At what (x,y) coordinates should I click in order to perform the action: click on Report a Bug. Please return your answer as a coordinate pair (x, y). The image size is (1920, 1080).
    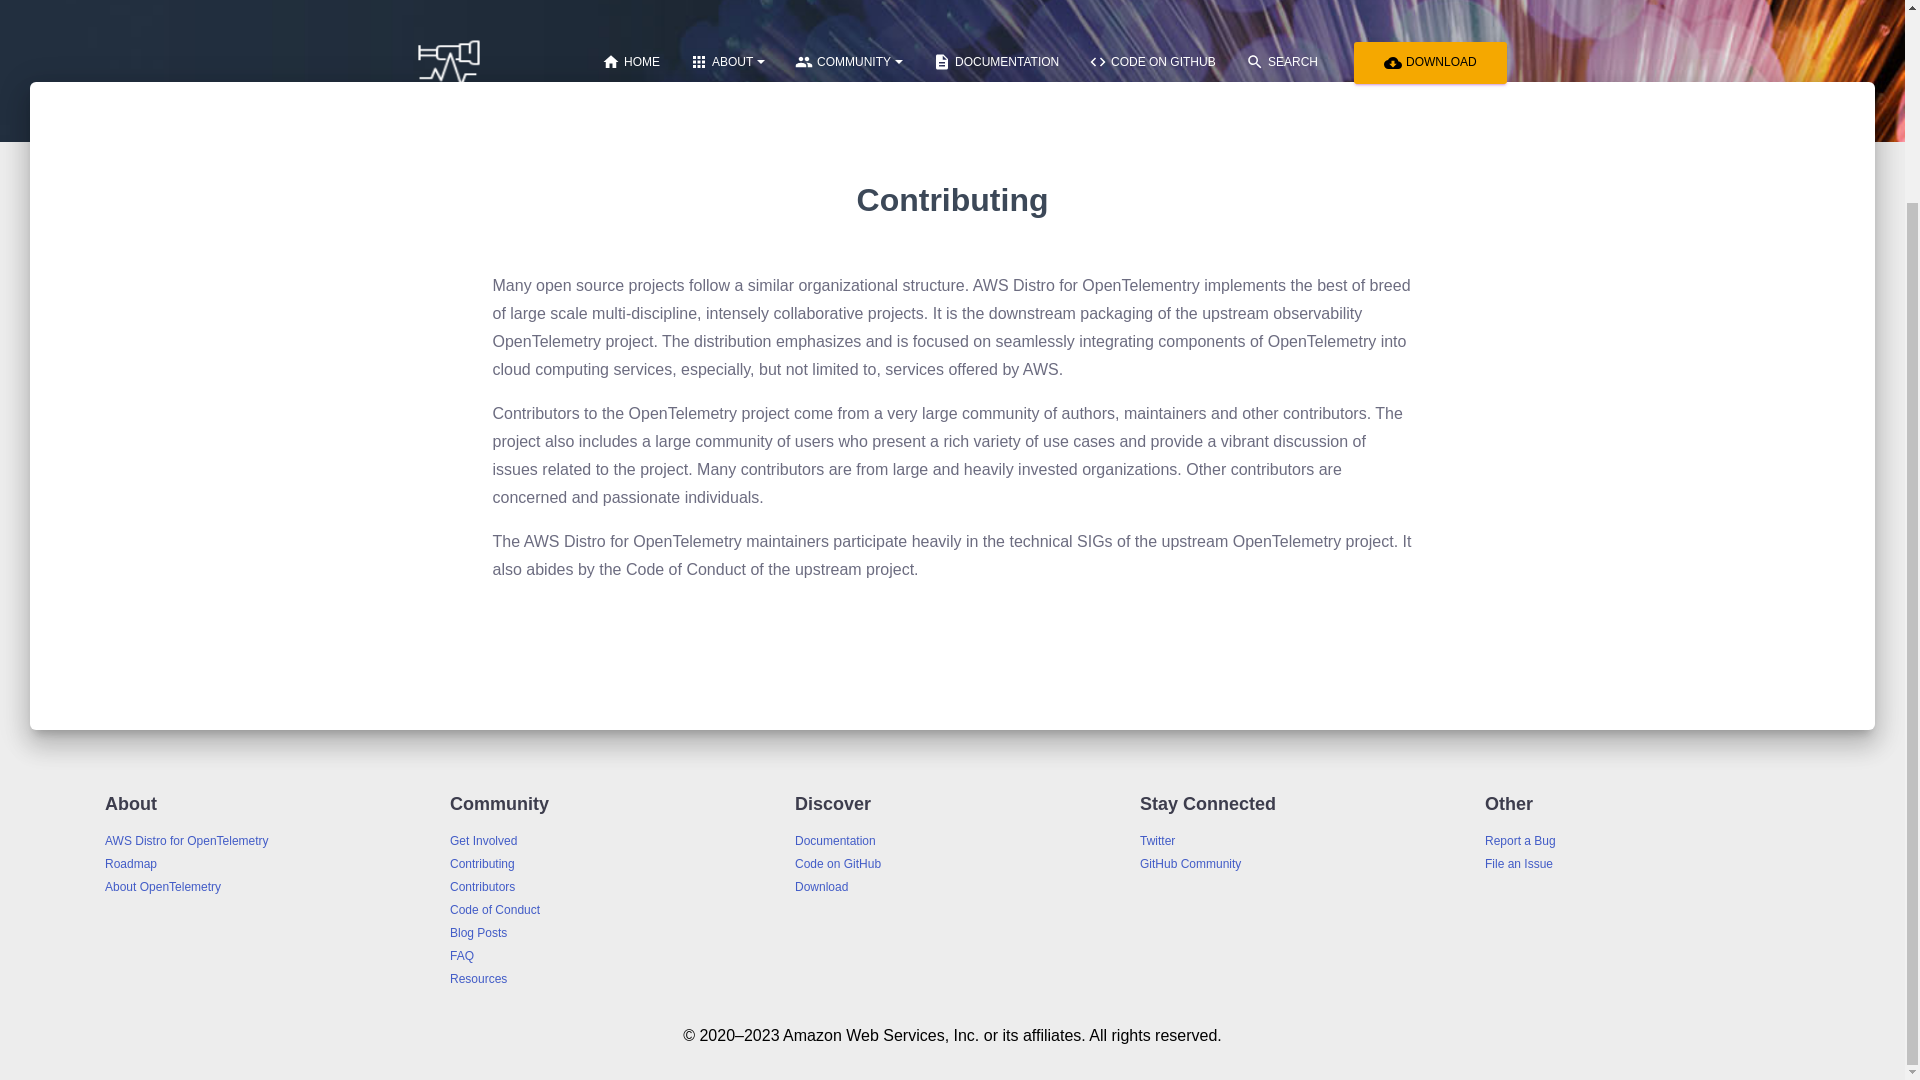
    Looking at the image, I should click on (1520, 840).